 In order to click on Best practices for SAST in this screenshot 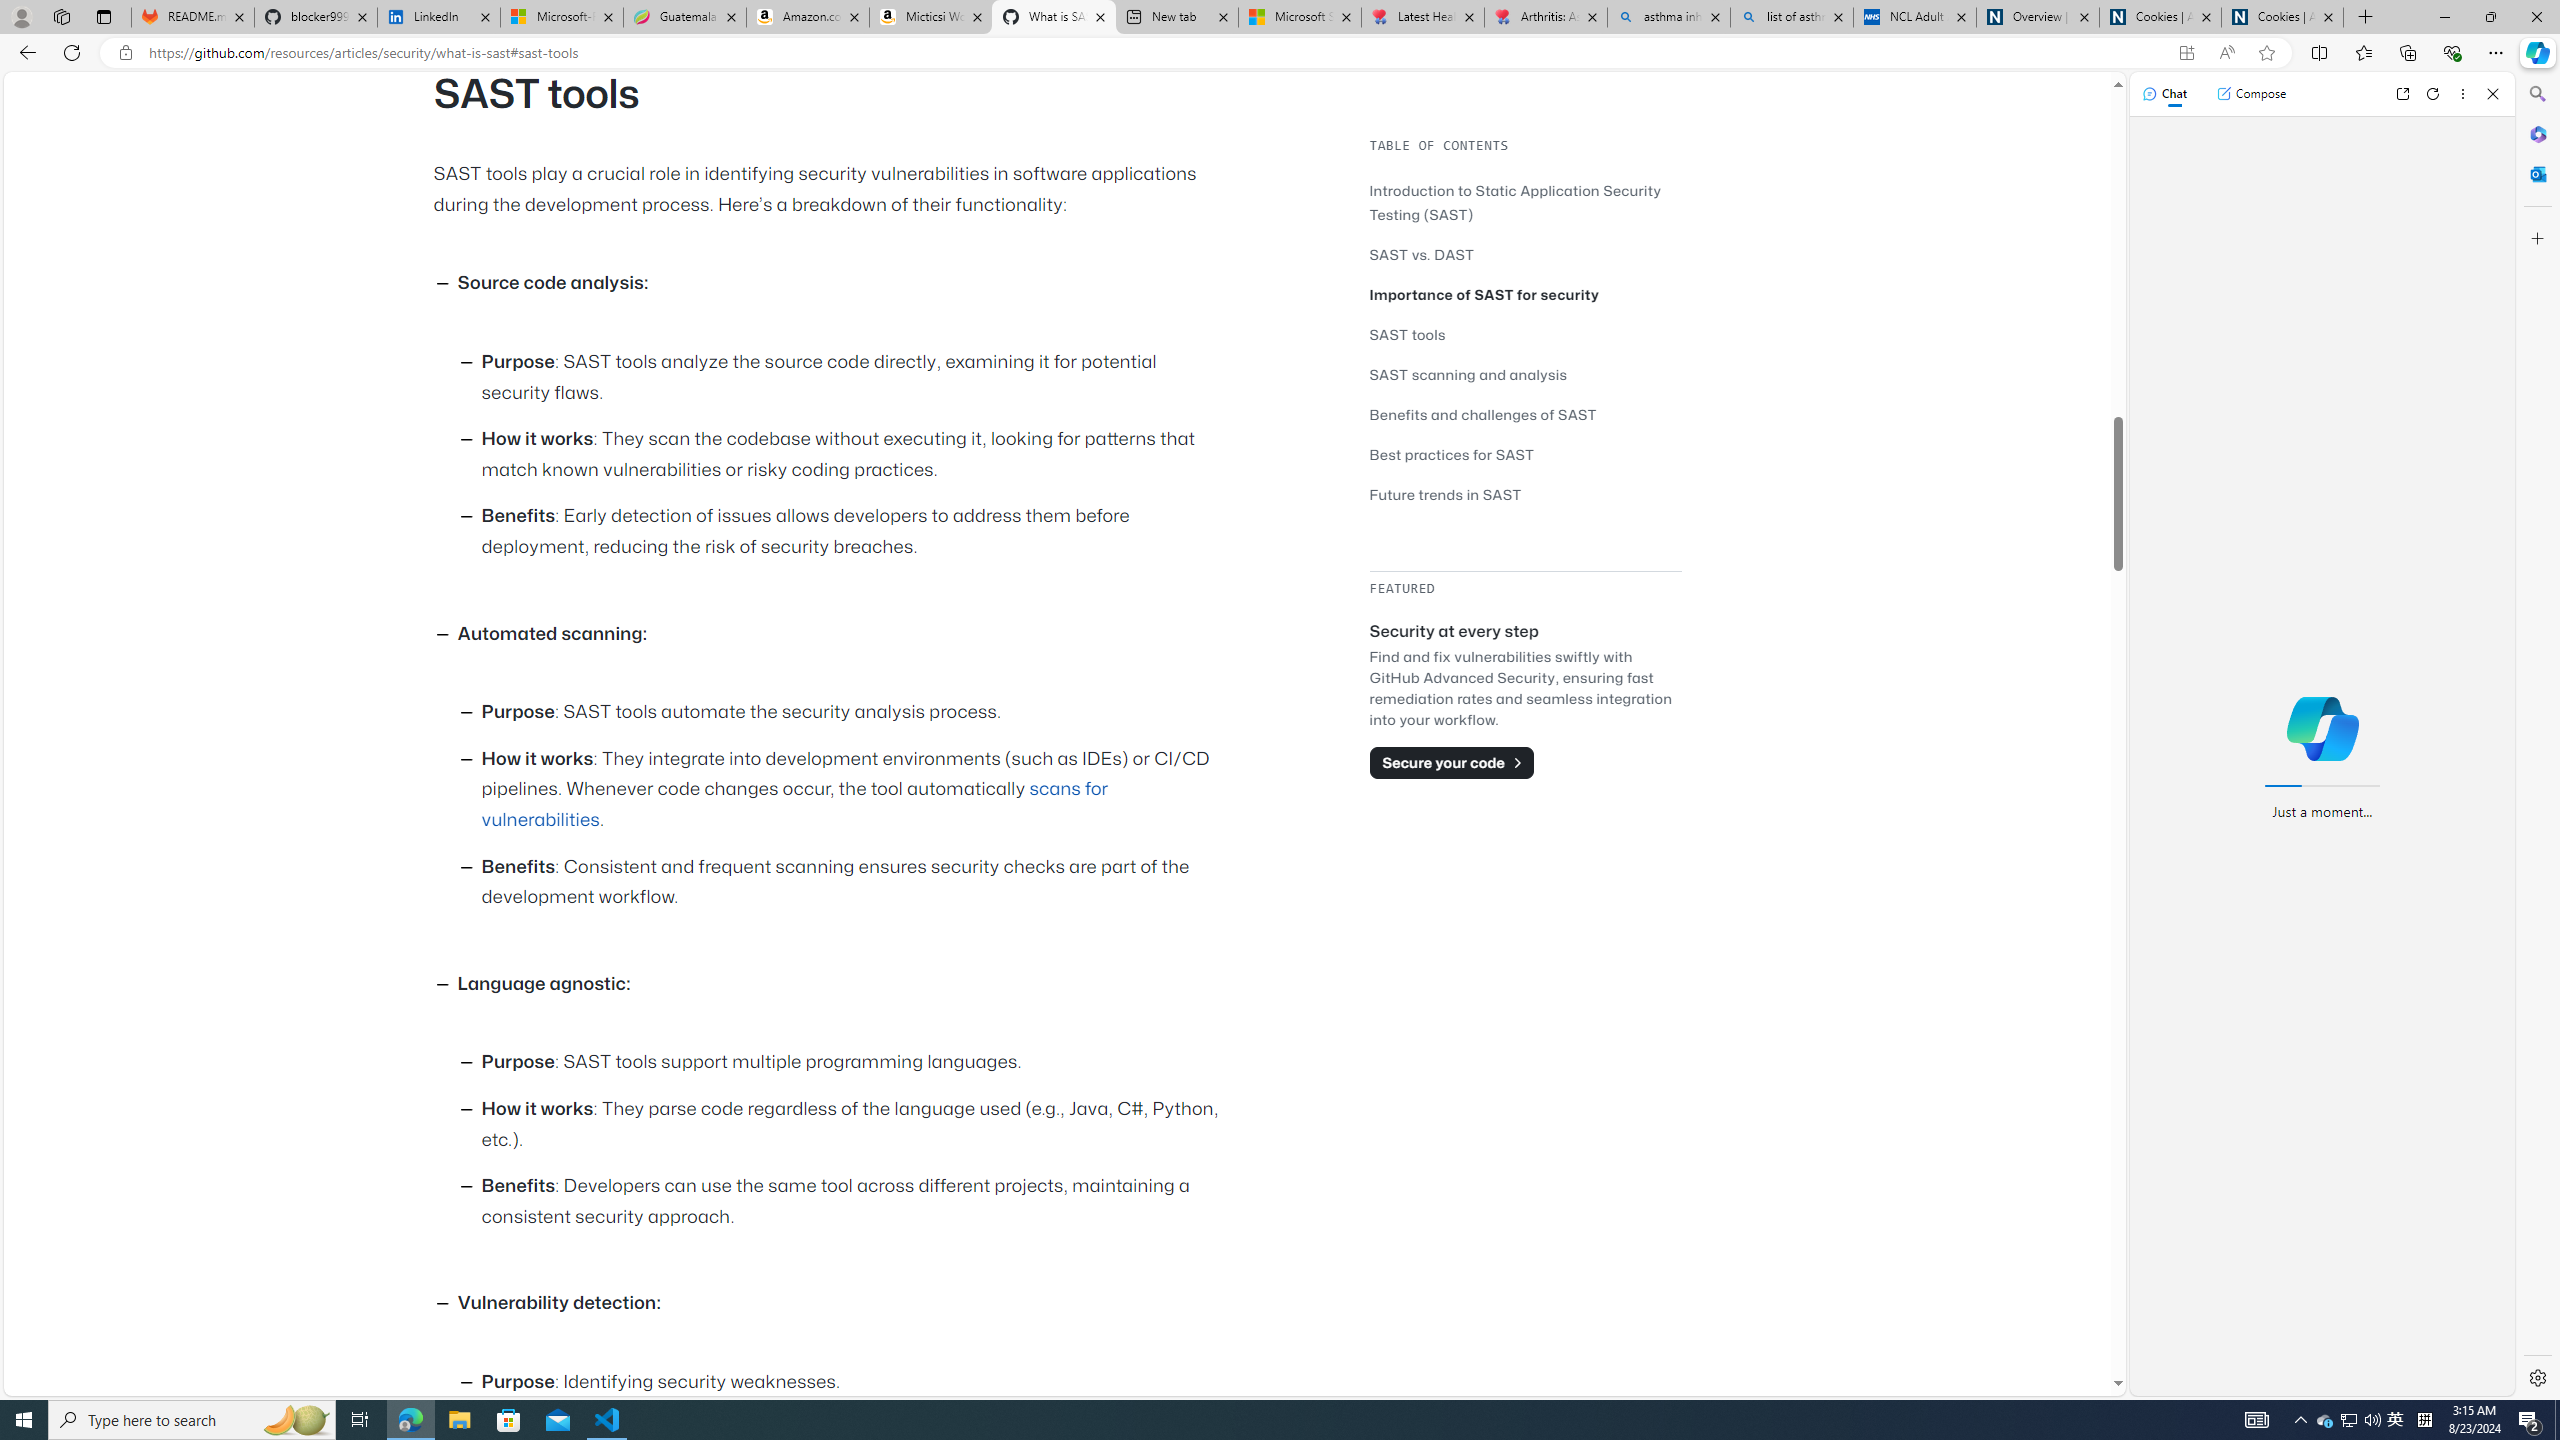, I will do `click(1452, 454)`.